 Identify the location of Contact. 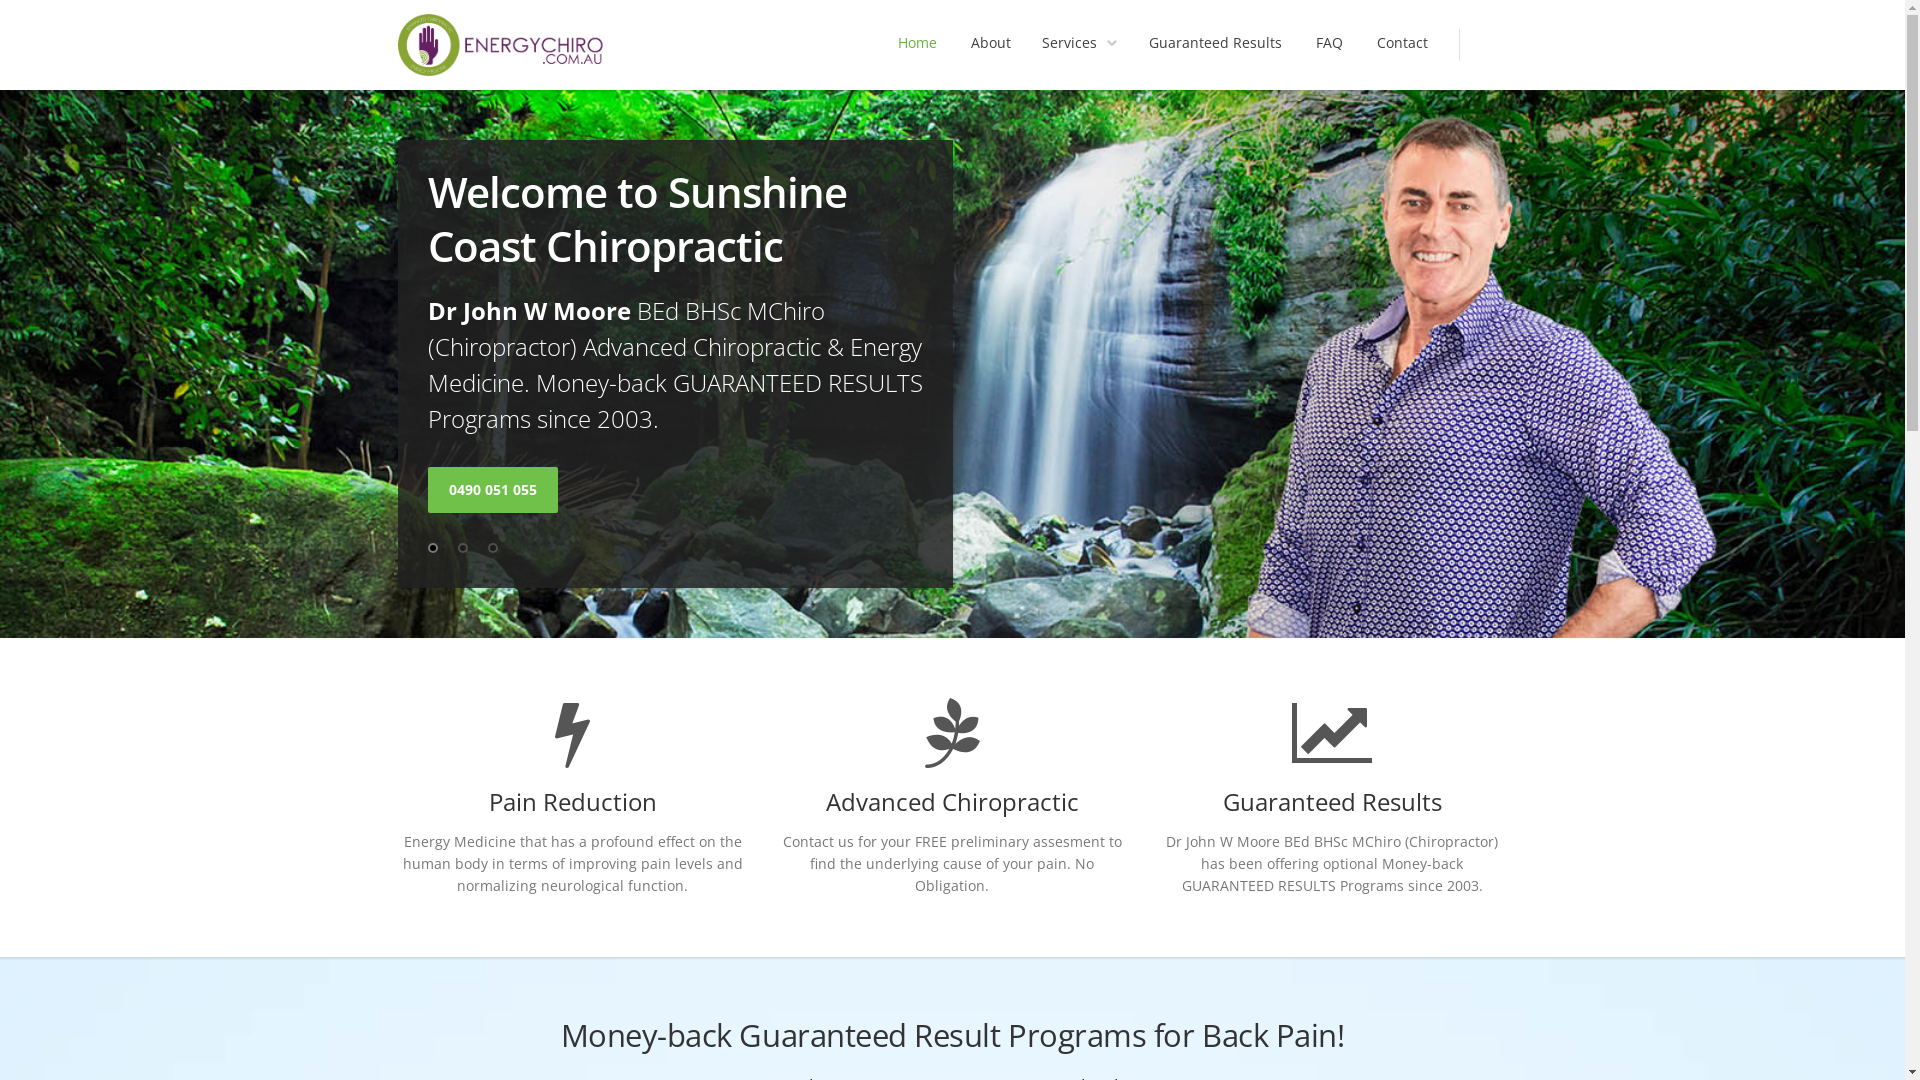
(1402, 45).